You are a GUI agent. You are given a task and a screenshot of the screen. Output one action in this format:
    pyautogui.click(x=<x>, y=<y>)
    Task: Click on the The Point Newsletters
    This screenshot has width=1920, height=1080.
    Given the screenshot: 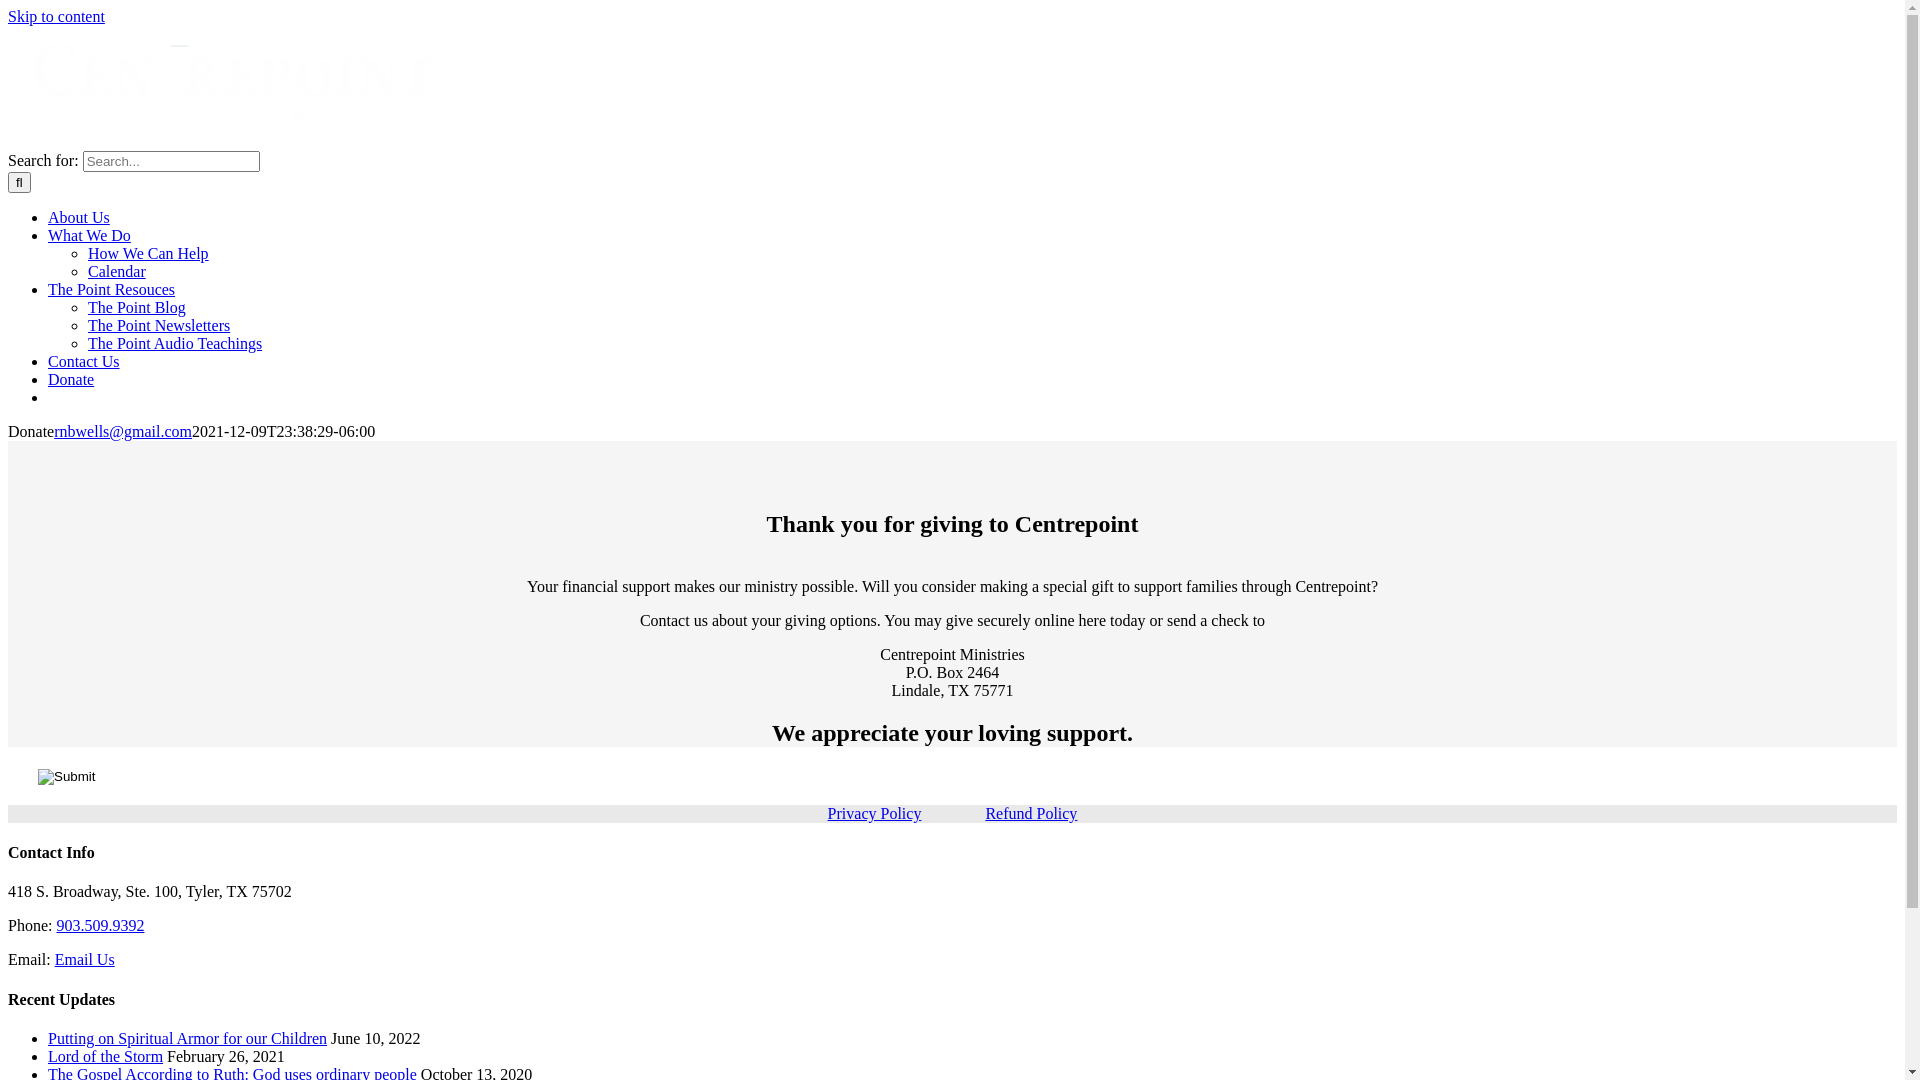 What is the action you would take?
    pyautogui.click(x=159, y=326)
    